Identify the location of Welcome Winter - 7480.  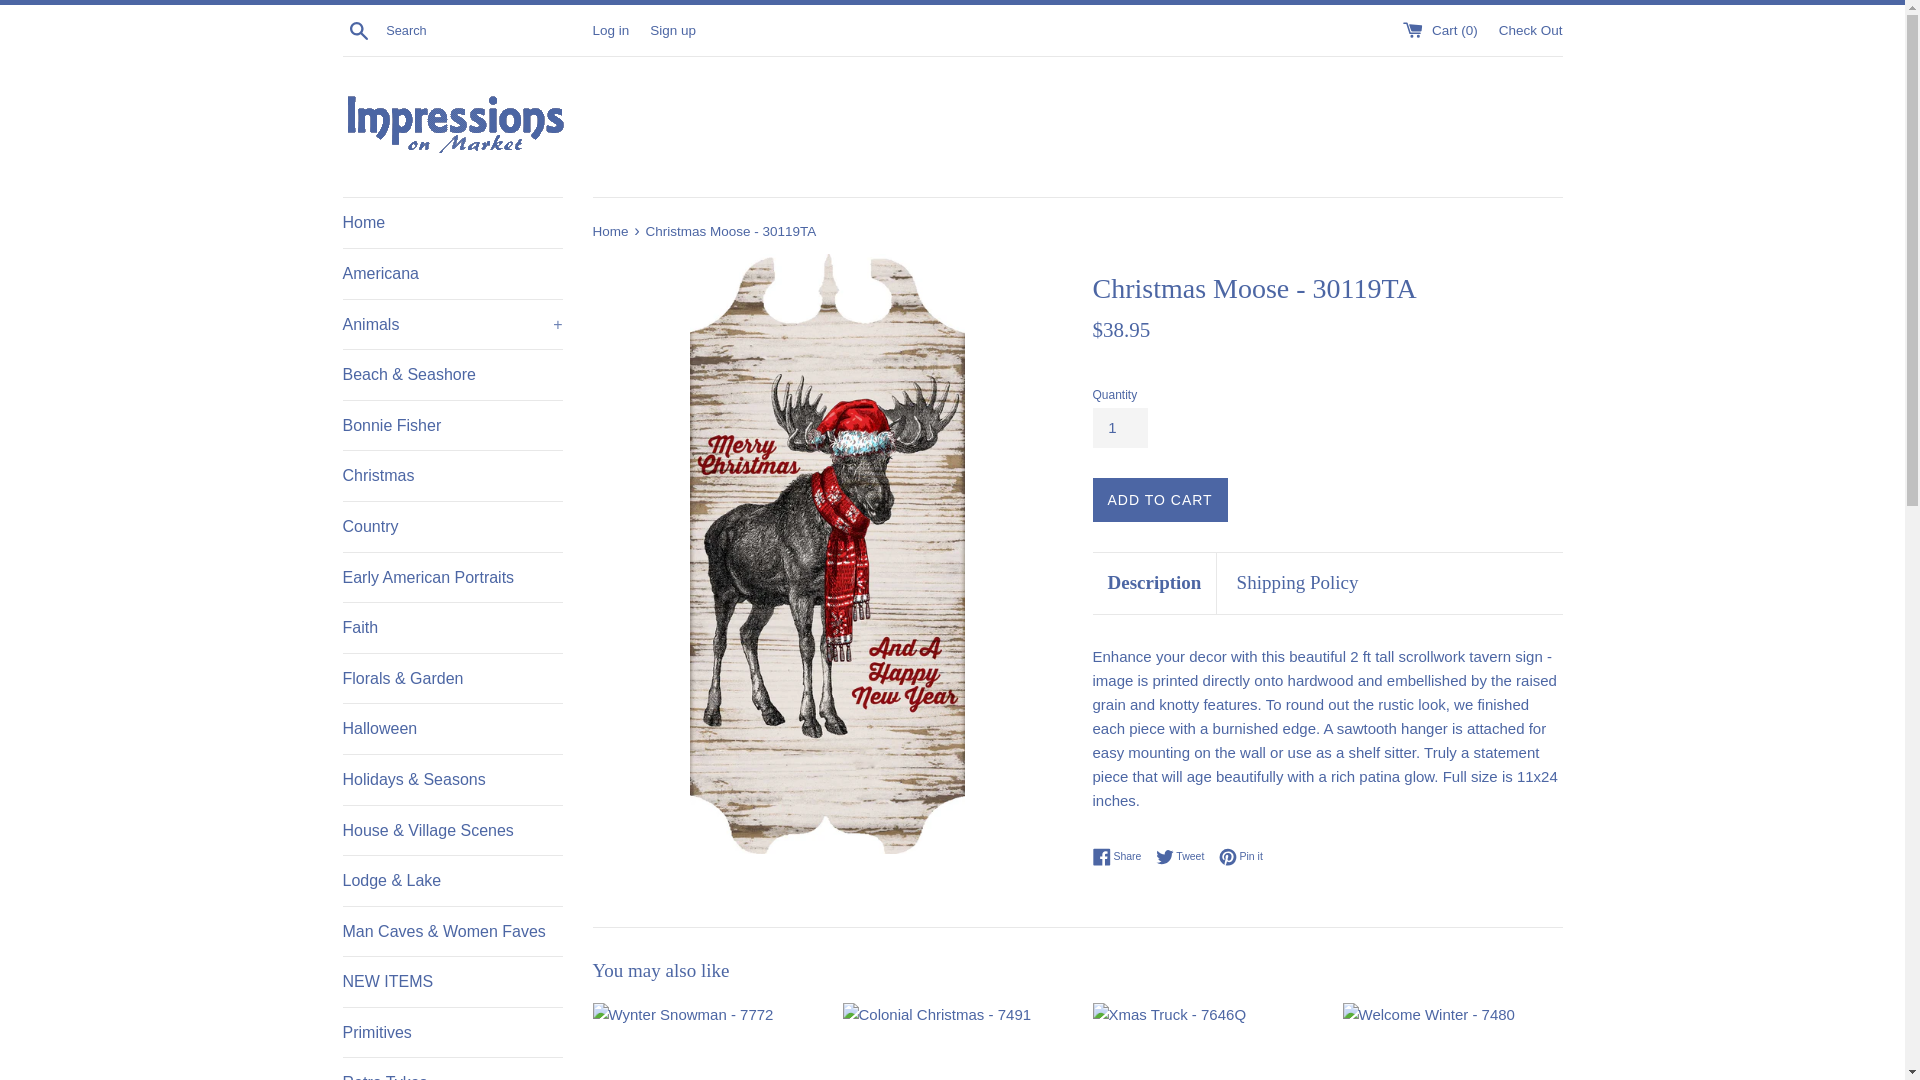
(1452, 1042).